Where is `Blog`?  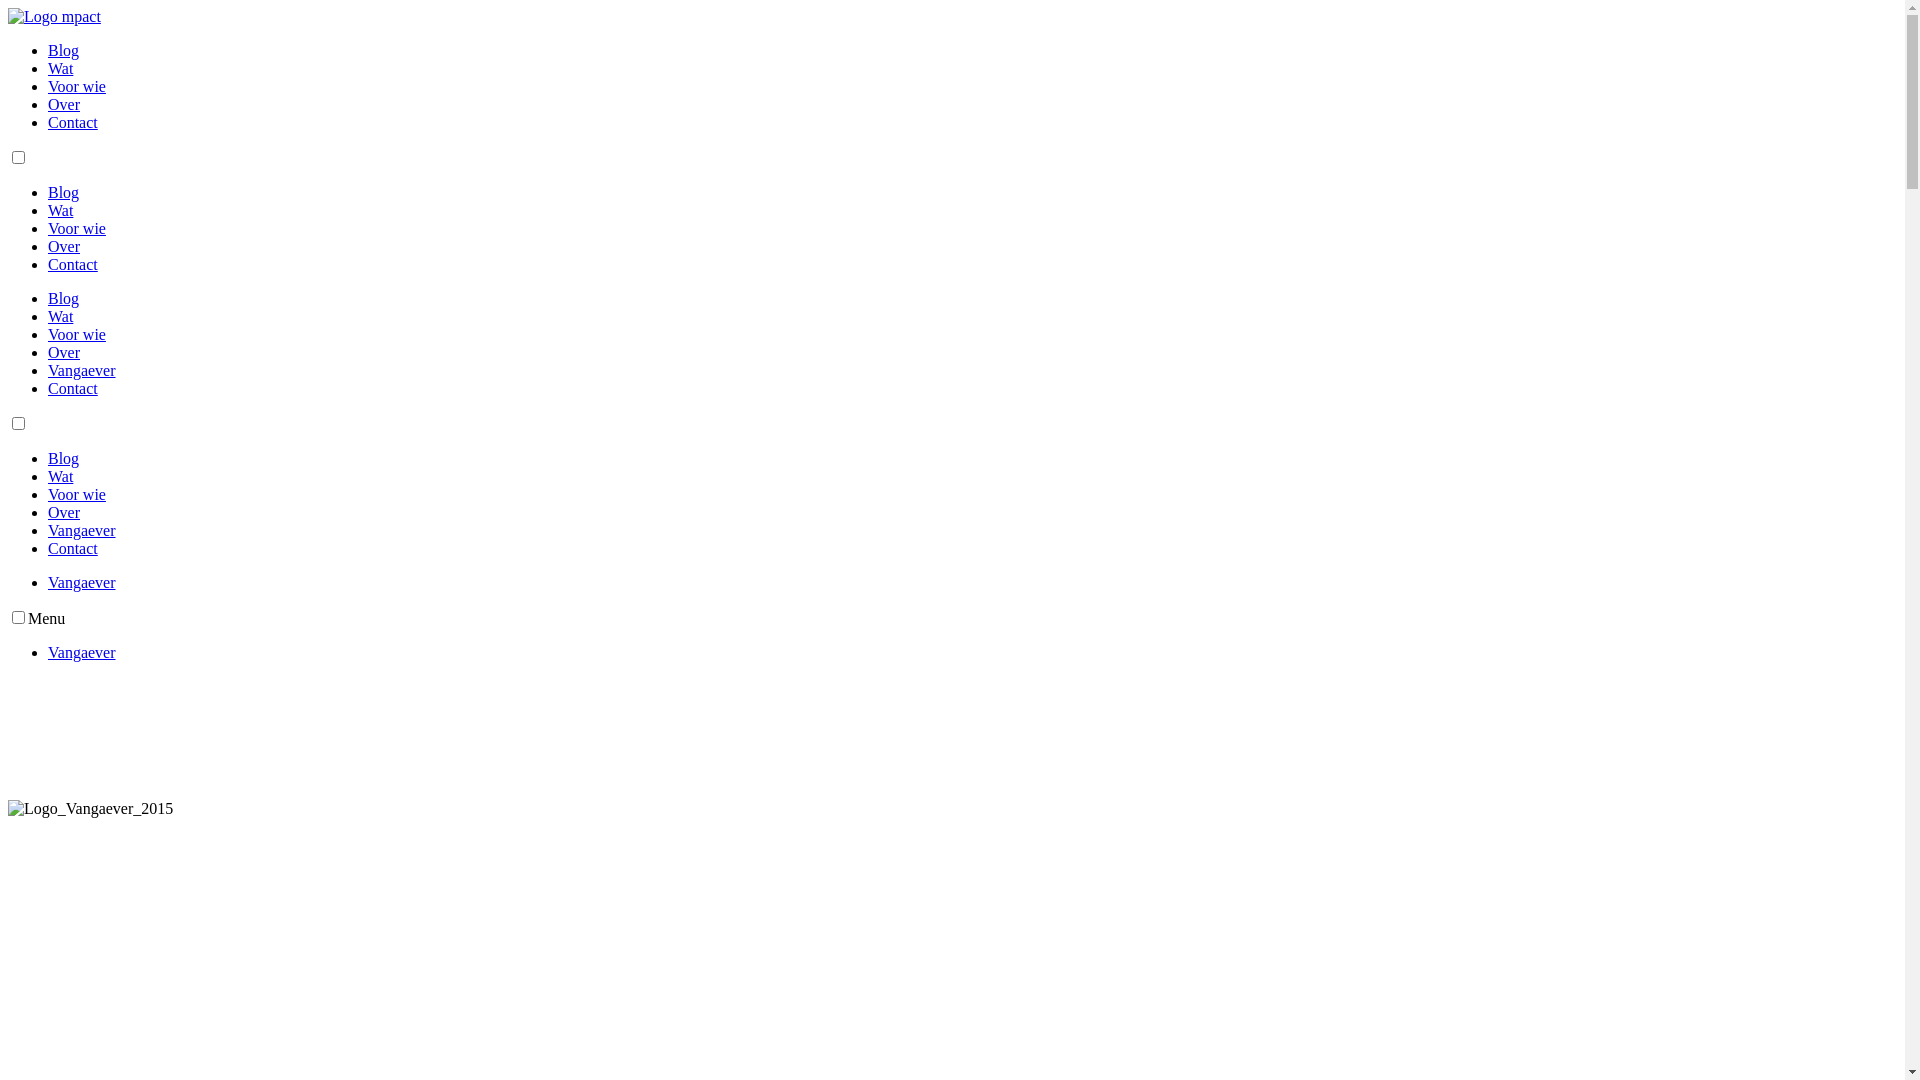 Blog is located at coordinates (64, 298).